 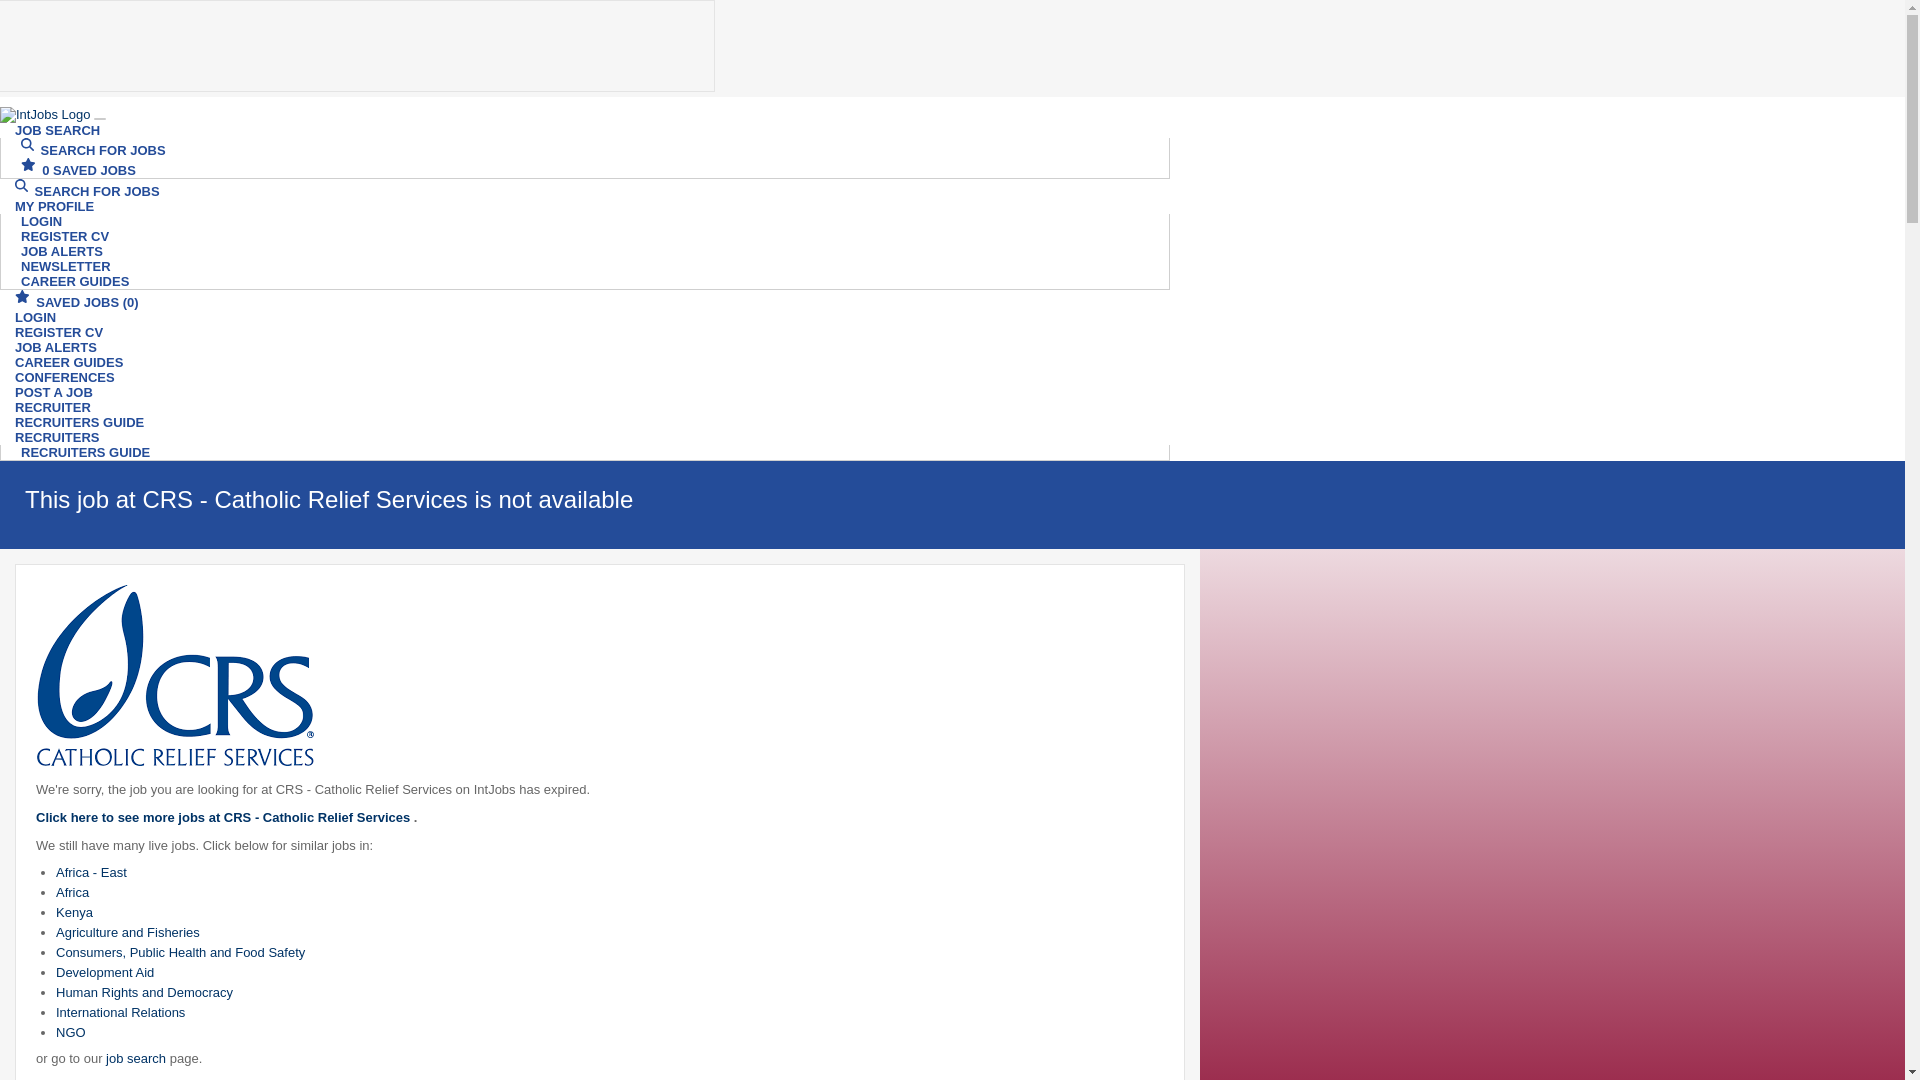 What do you see at coordinates (62, 251) in the screenshot?
I see `JOB ALERTS` at bounding box center [62, 251].